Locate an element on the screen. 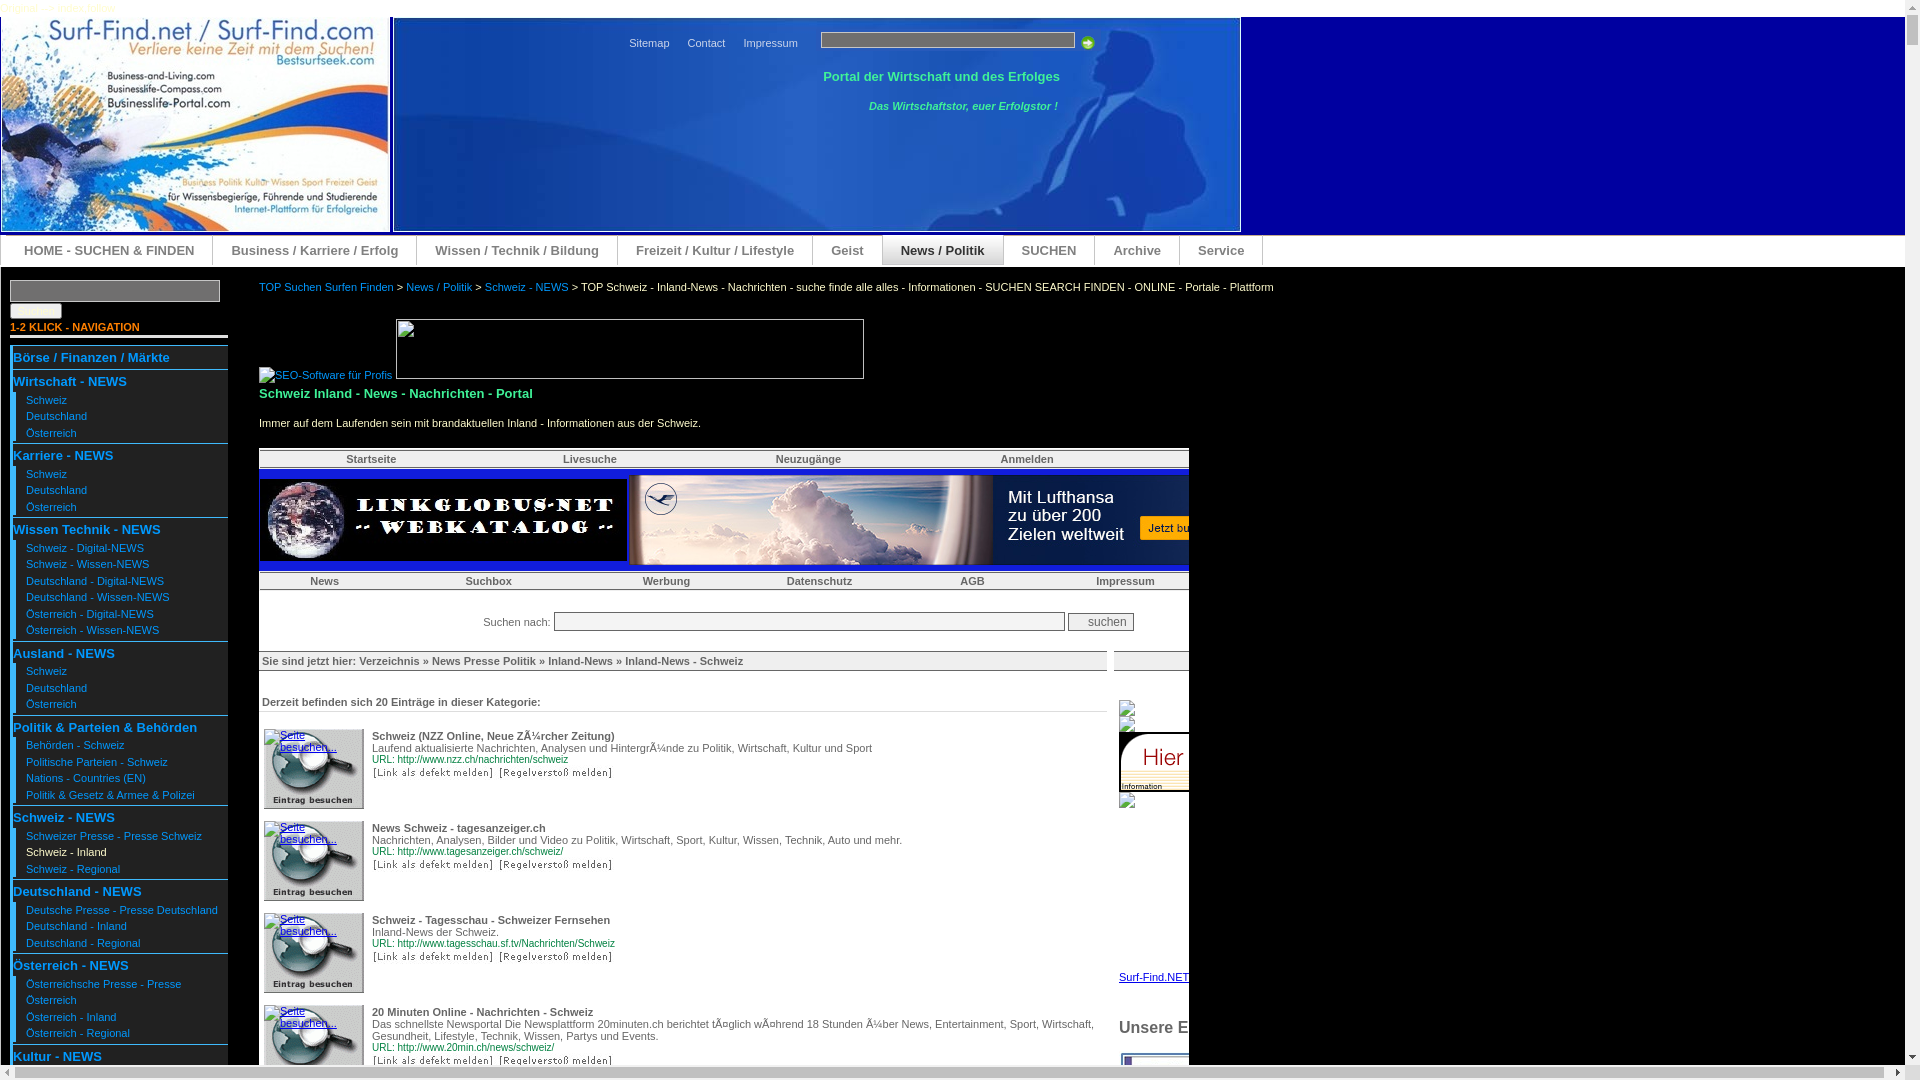 This screenshot has width=1920, height=1080. Nations - Countries (EN) is located at coordinates (86, 778).